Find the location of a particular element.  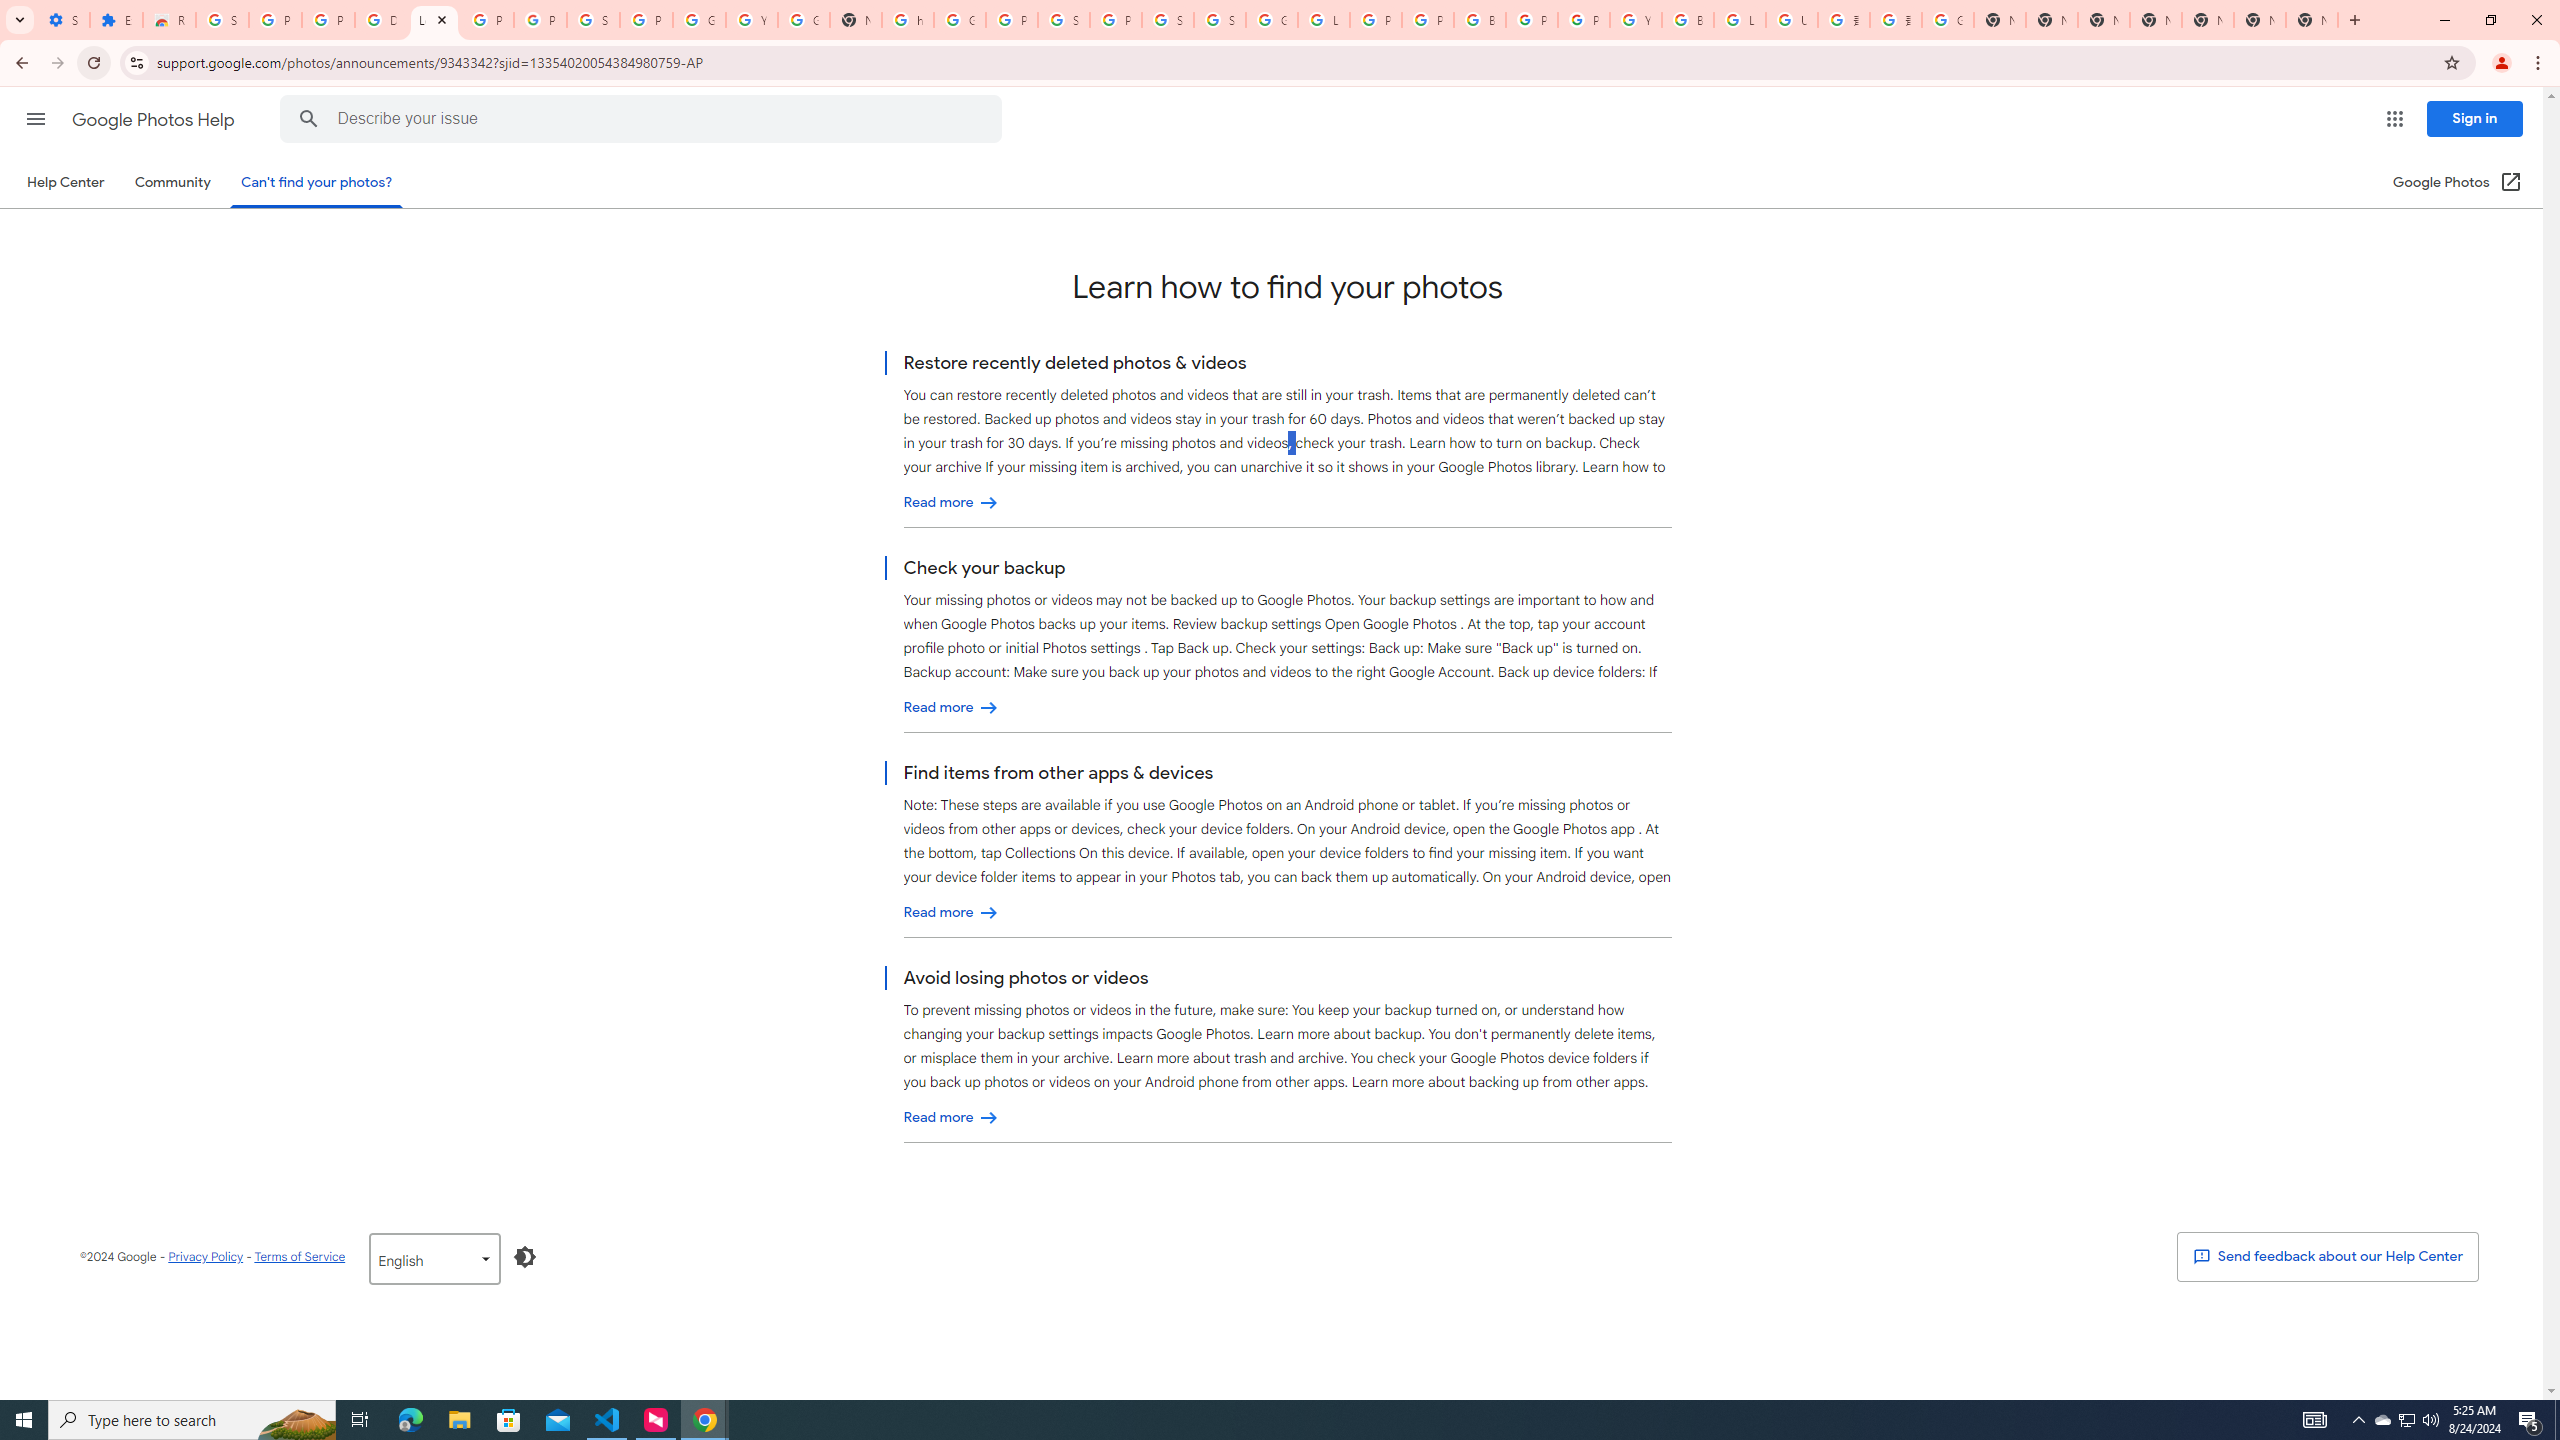

 Send feedback about our Help Center is located at coordinates (2327, 1256).